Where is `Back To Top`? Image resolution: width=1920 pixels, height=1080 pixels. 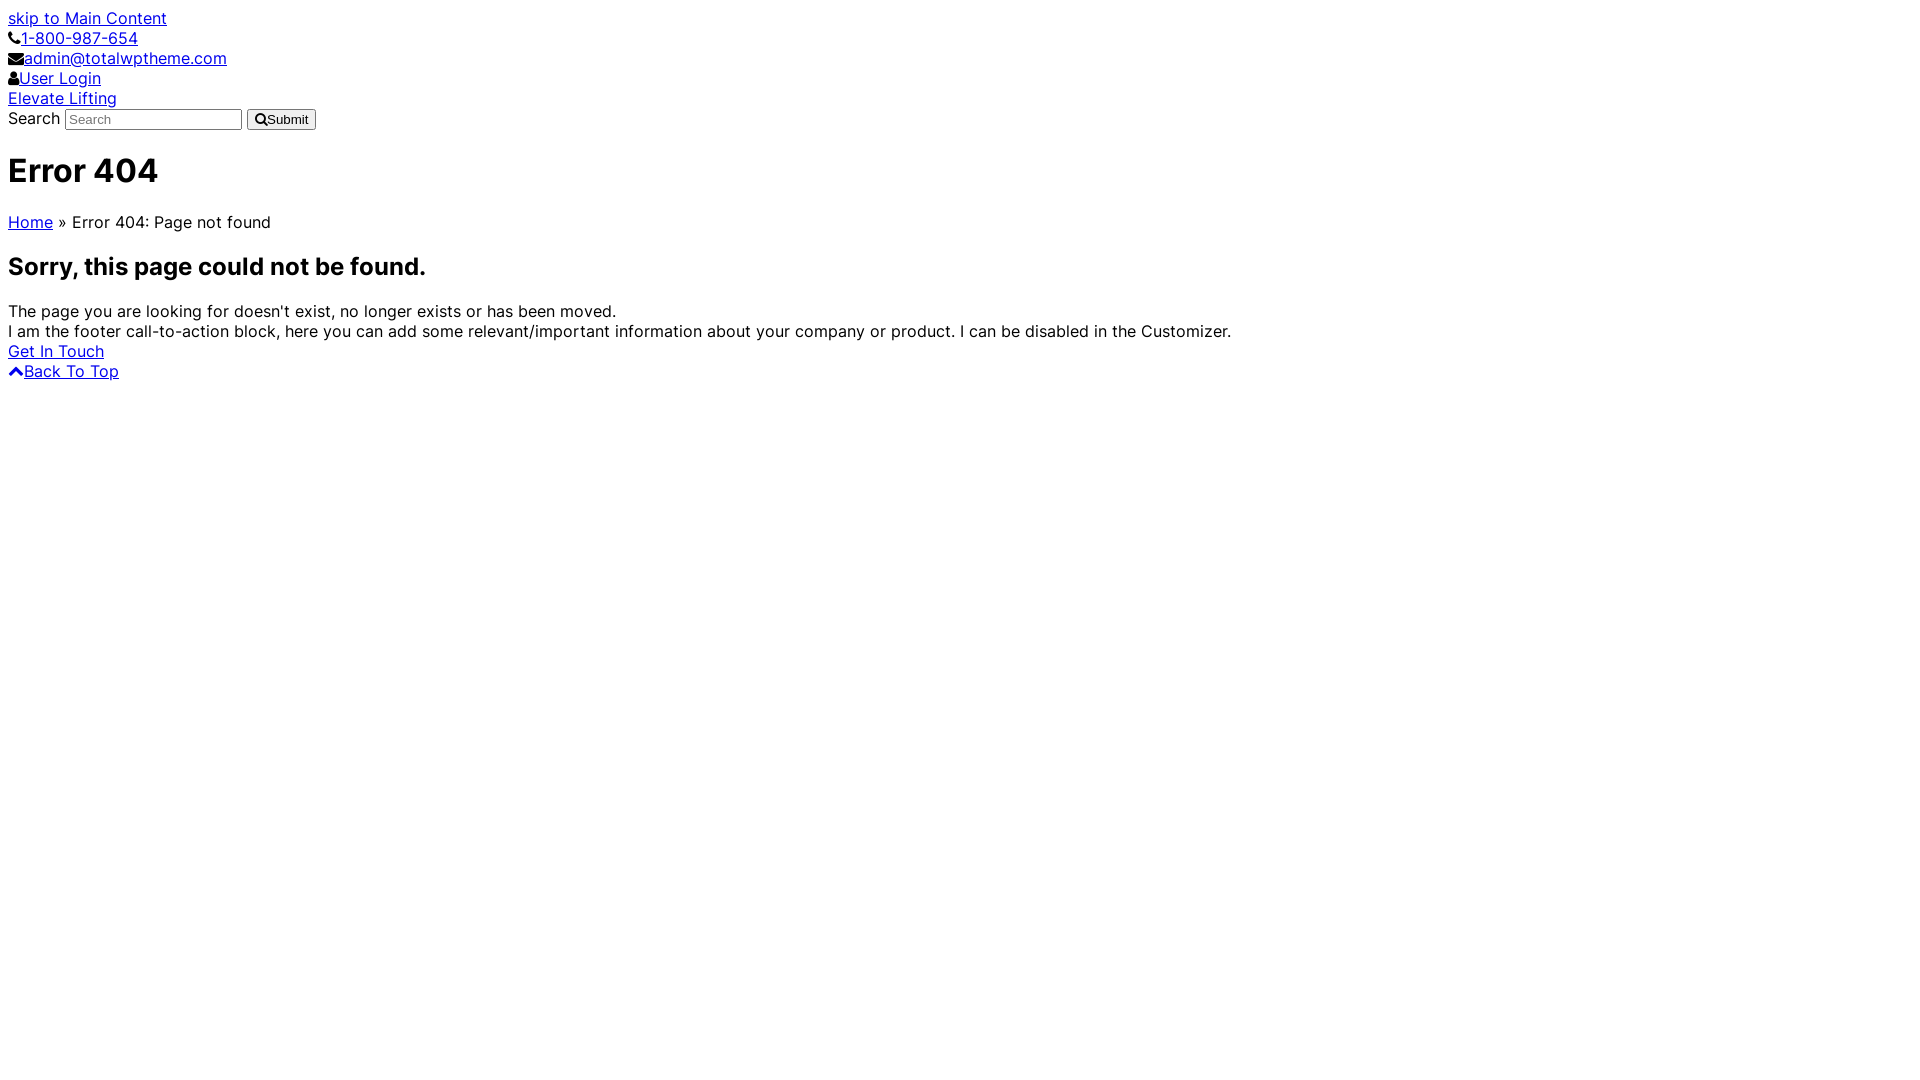 Back To Top is located at coordinates (64, 371).